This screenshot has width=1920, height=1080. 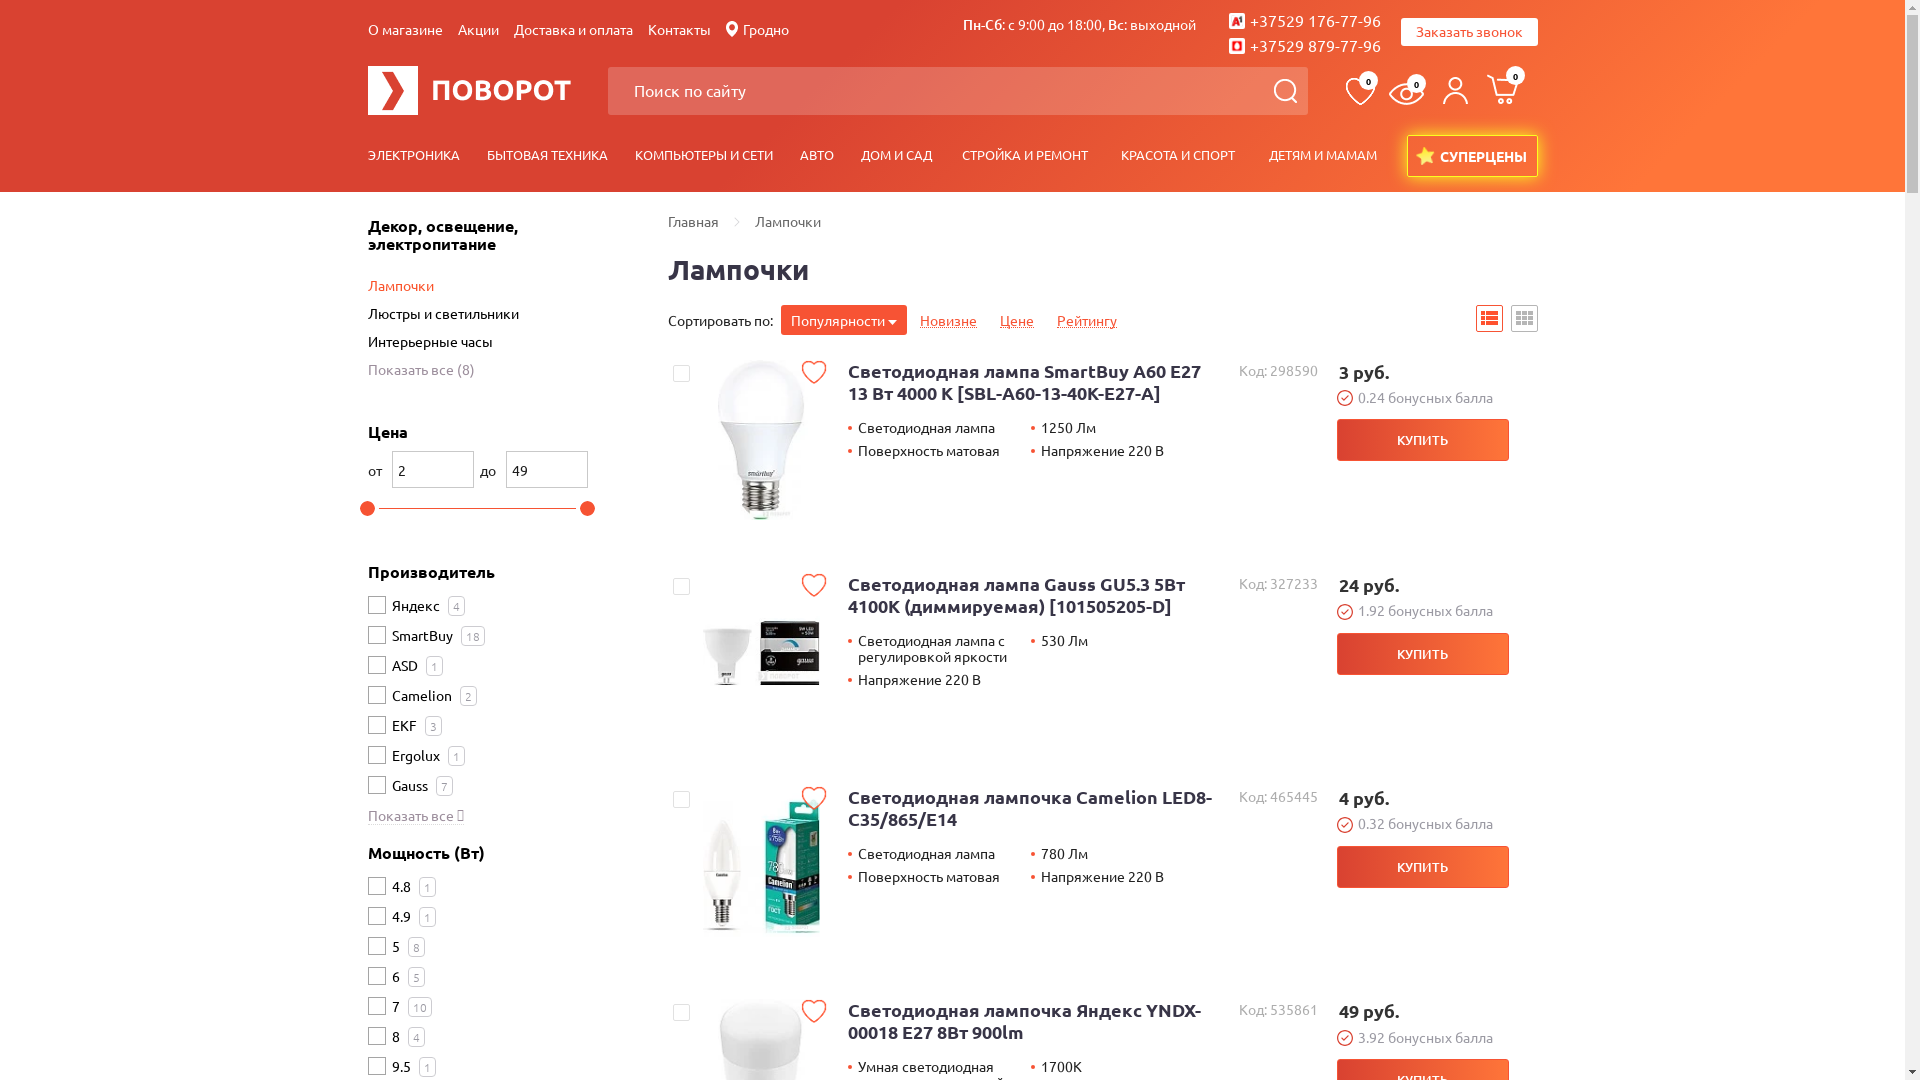 What do you see at coordinates (414, 914) in the screenshot?
I see `4.9 1` at bounding box center [414, 914].